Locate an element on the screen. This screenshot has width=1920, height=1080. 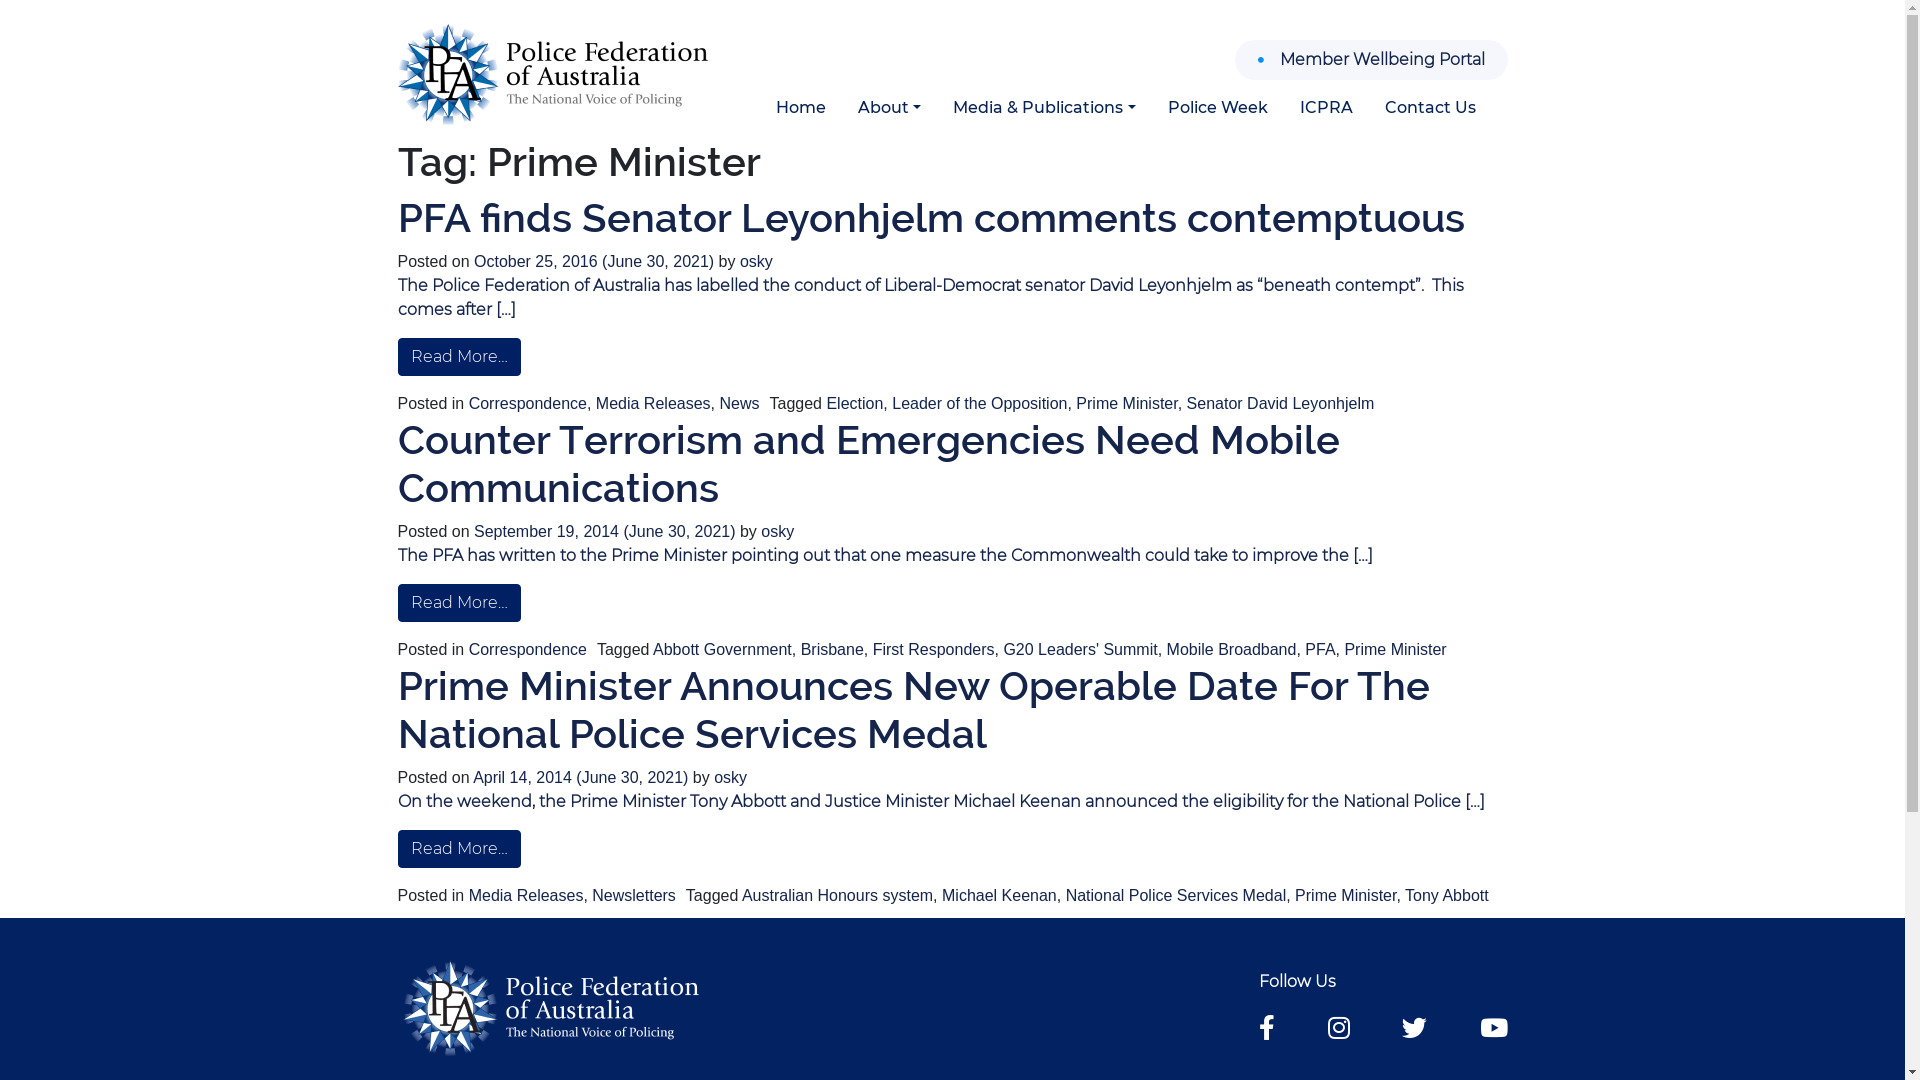
October 25, 2016 (June 30, 2021) is located at coordinates (596, 262).